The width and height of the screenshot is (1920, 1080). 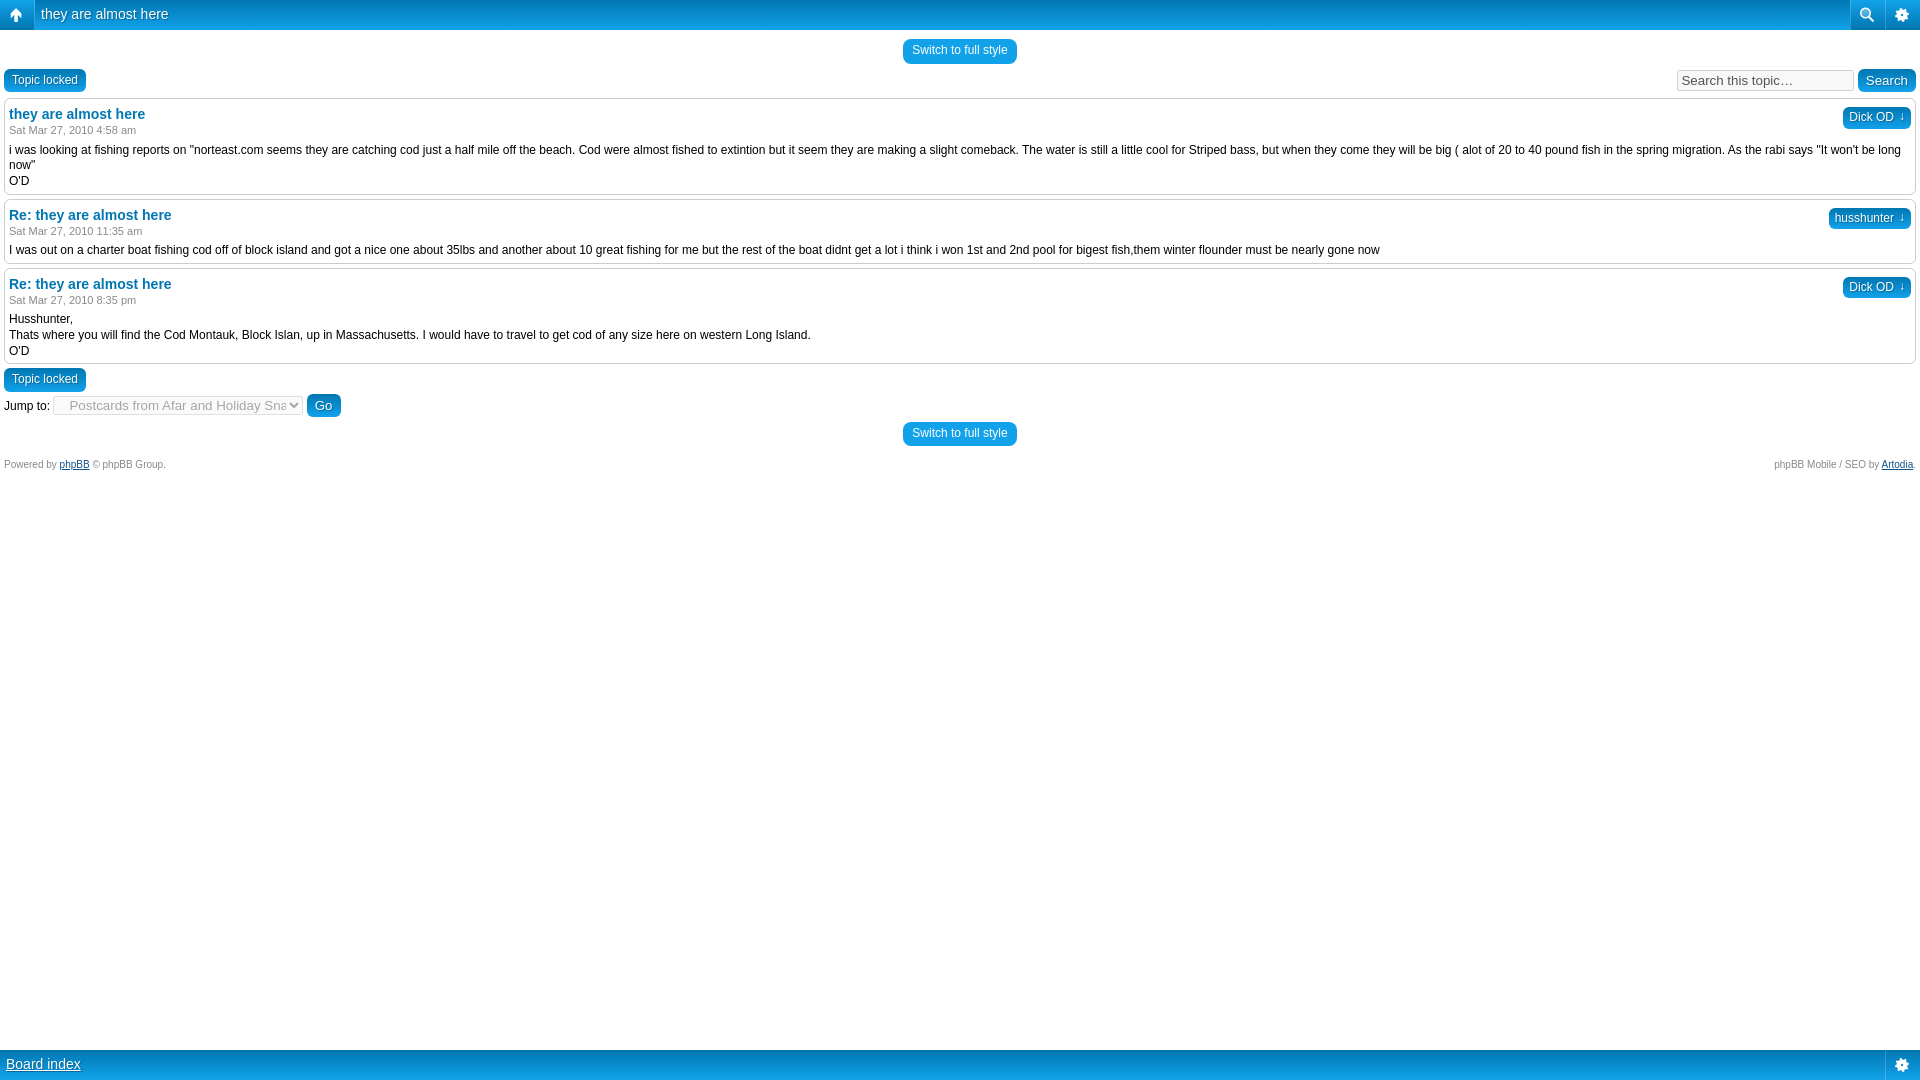 I want to click on Switch to full style, so click(x=958, y=50).